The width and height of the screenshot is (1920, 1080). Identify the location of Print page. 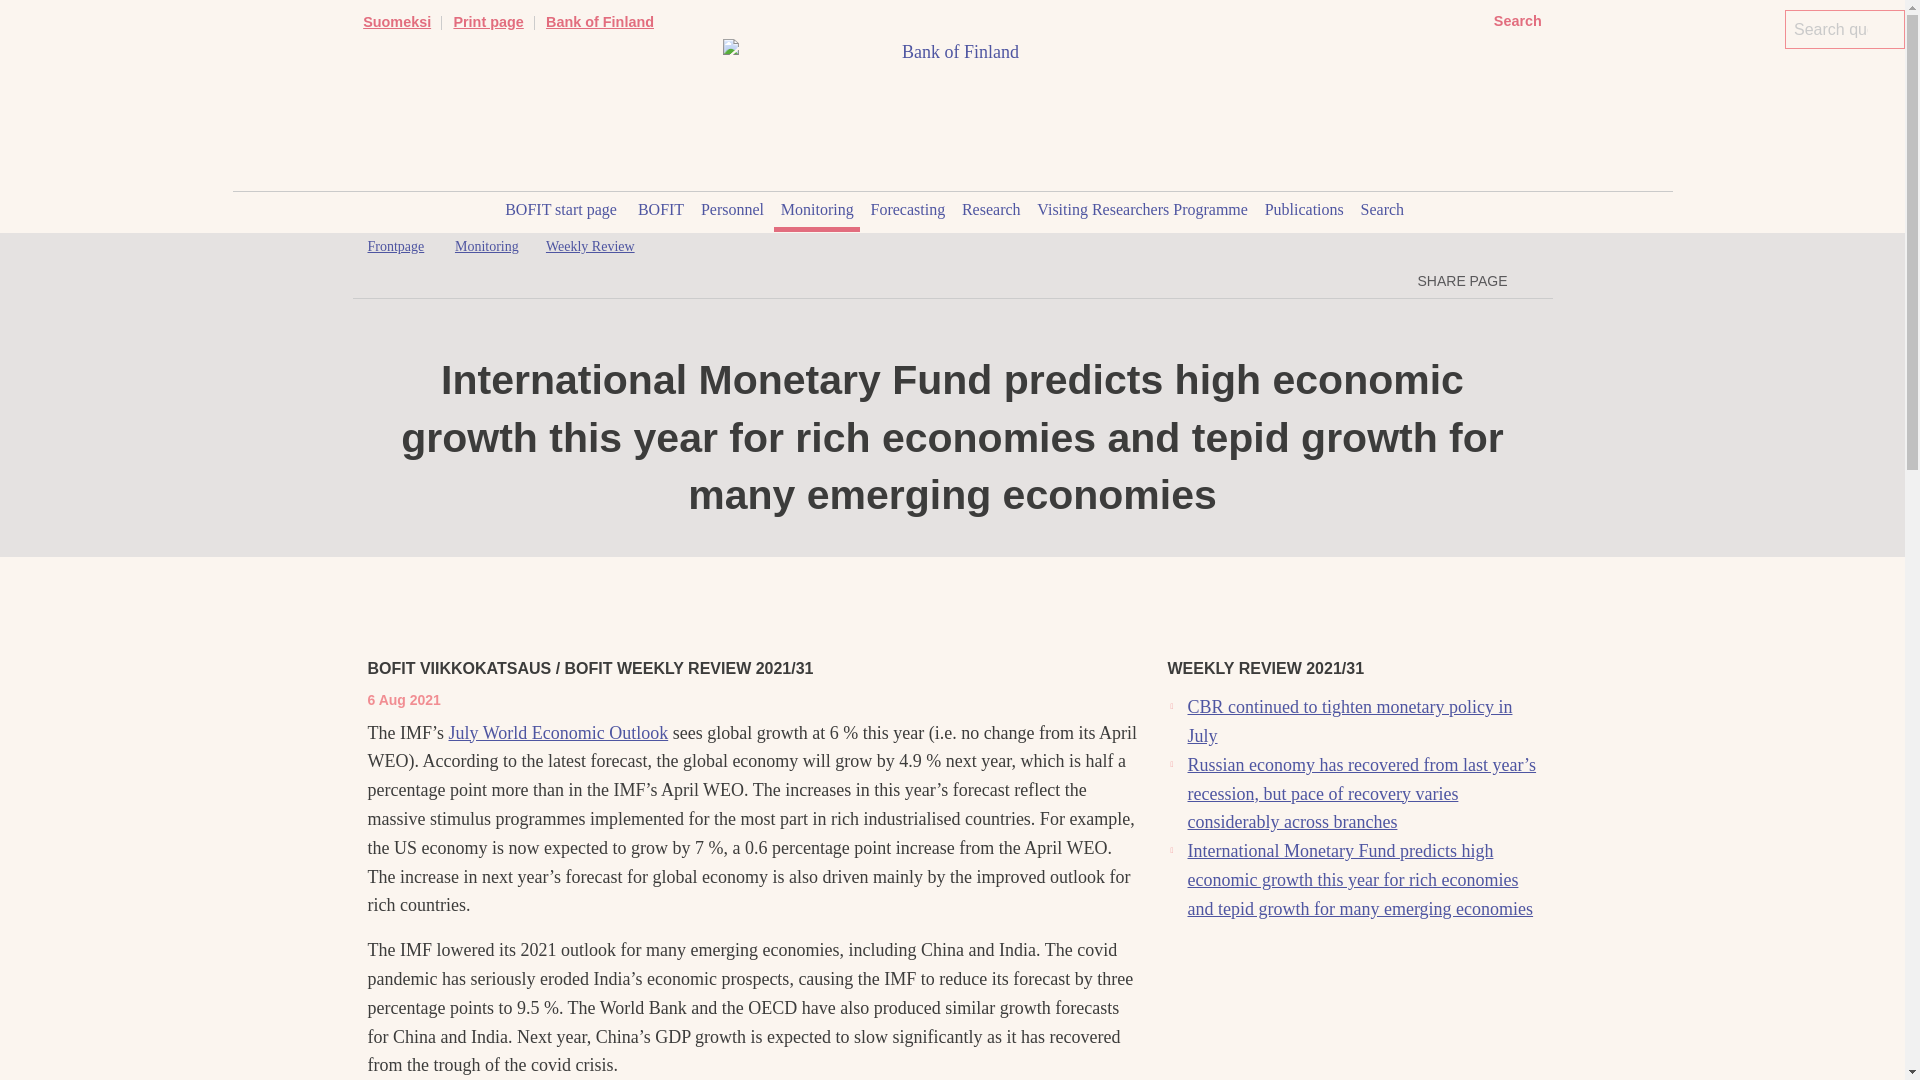
(488, 22).